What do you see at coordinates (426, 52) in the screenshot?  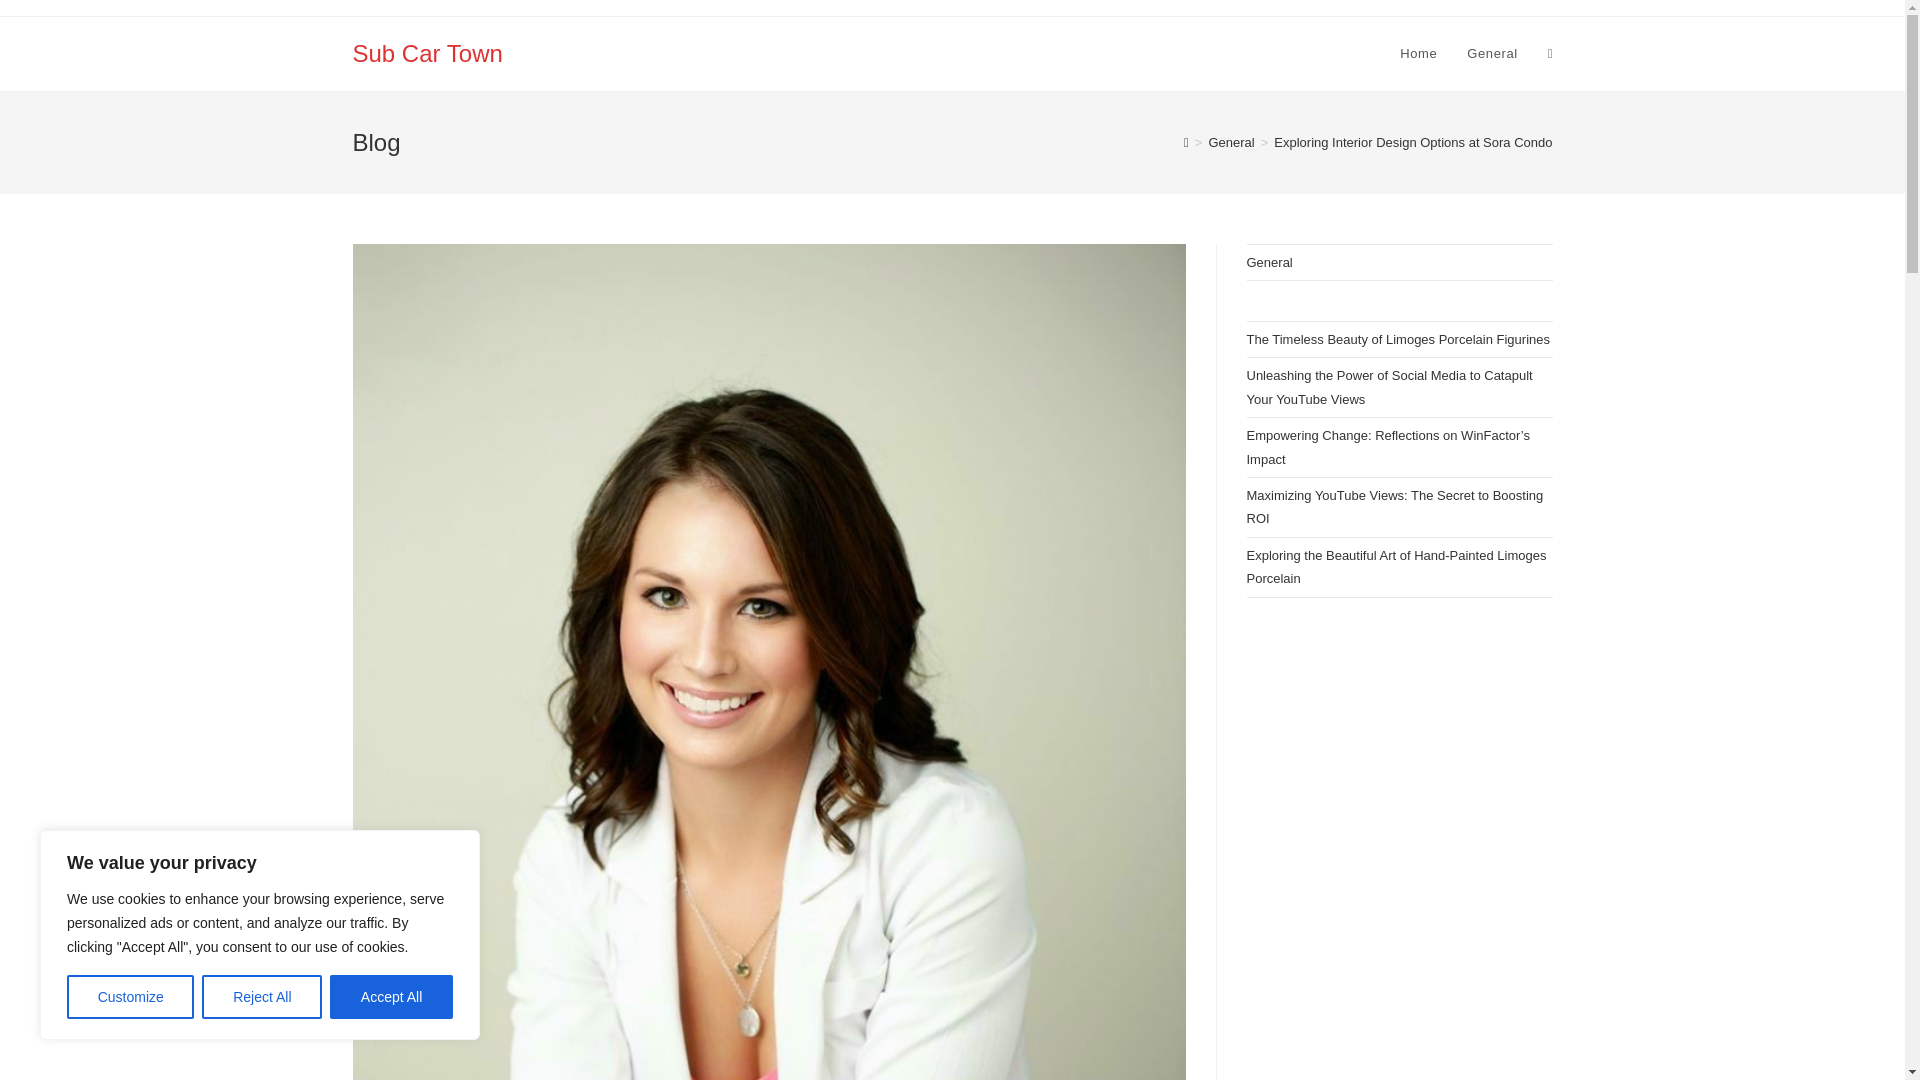 I see `Sub Car Town` at bounding box center [426, 52].